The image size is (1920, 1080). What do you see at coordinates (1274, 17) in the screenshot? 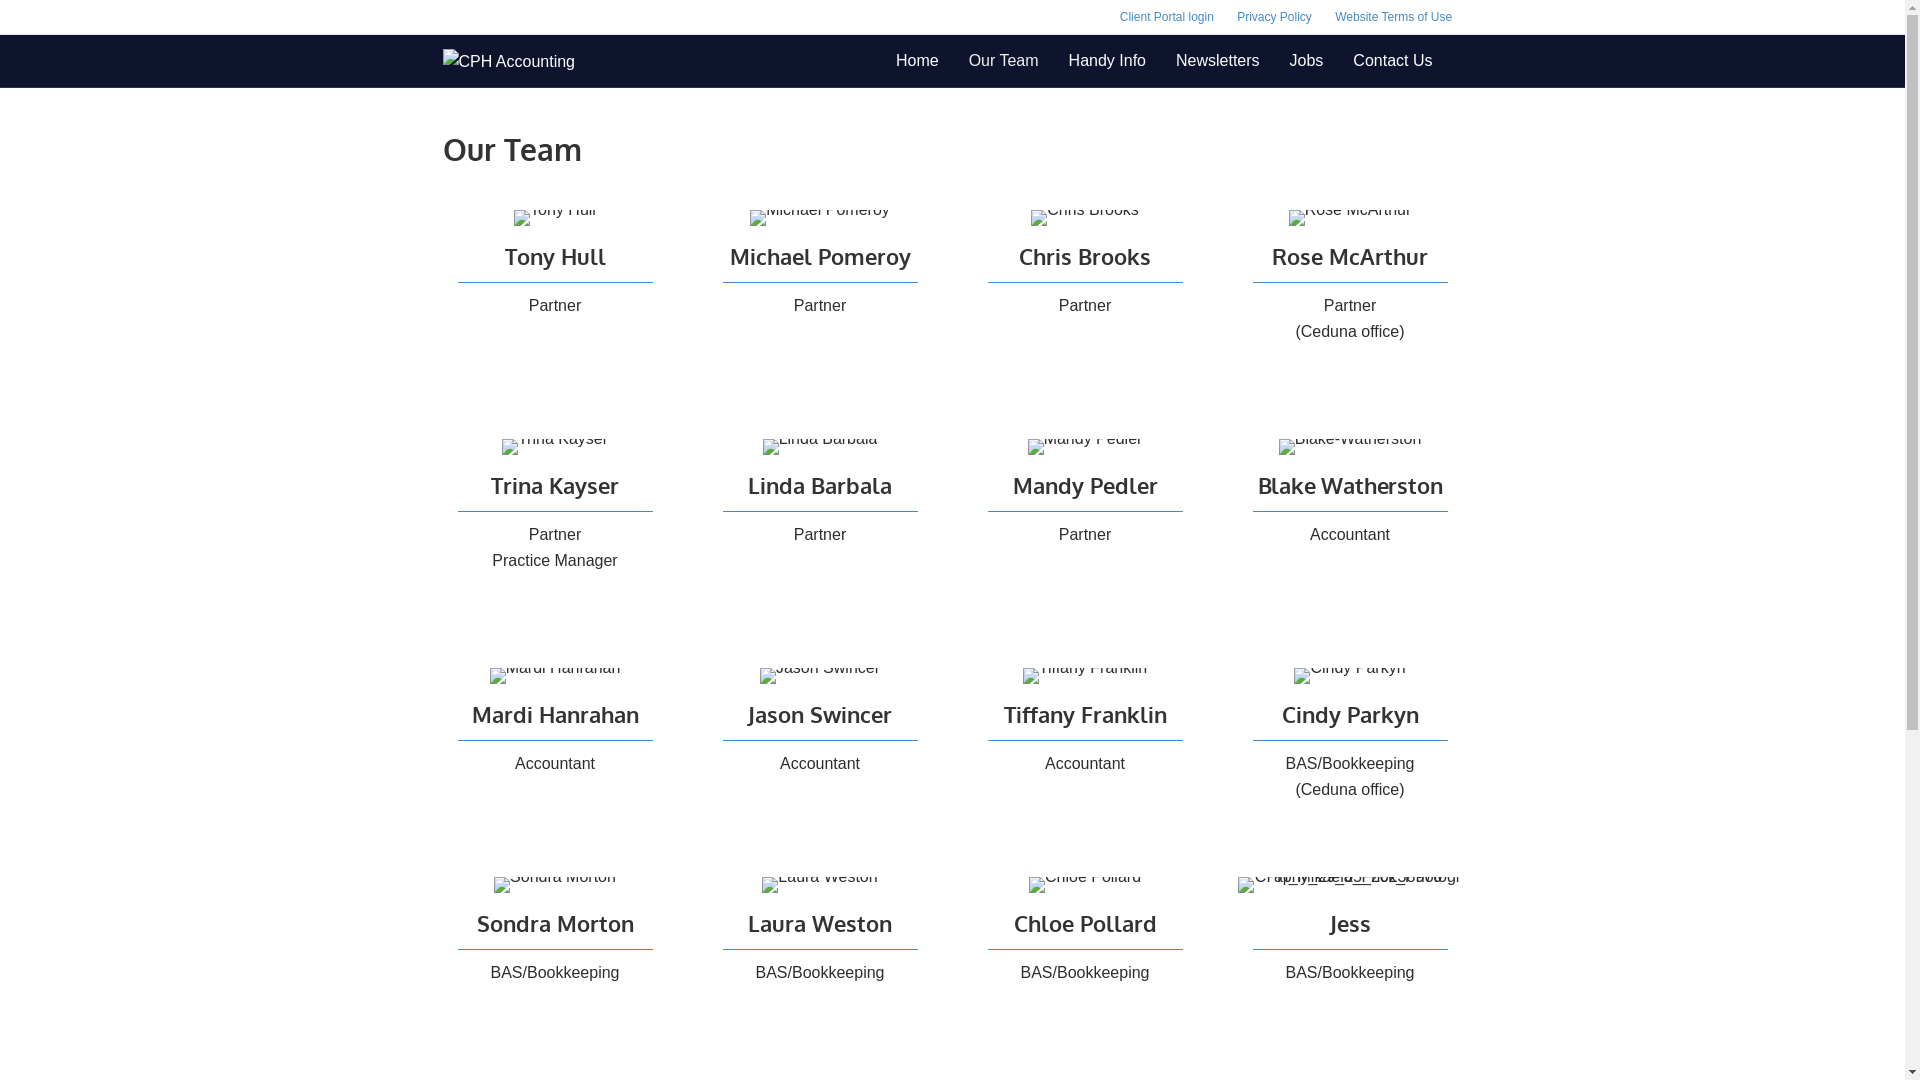
I see `Privacy Policy` at bounding box center [1274, 17].